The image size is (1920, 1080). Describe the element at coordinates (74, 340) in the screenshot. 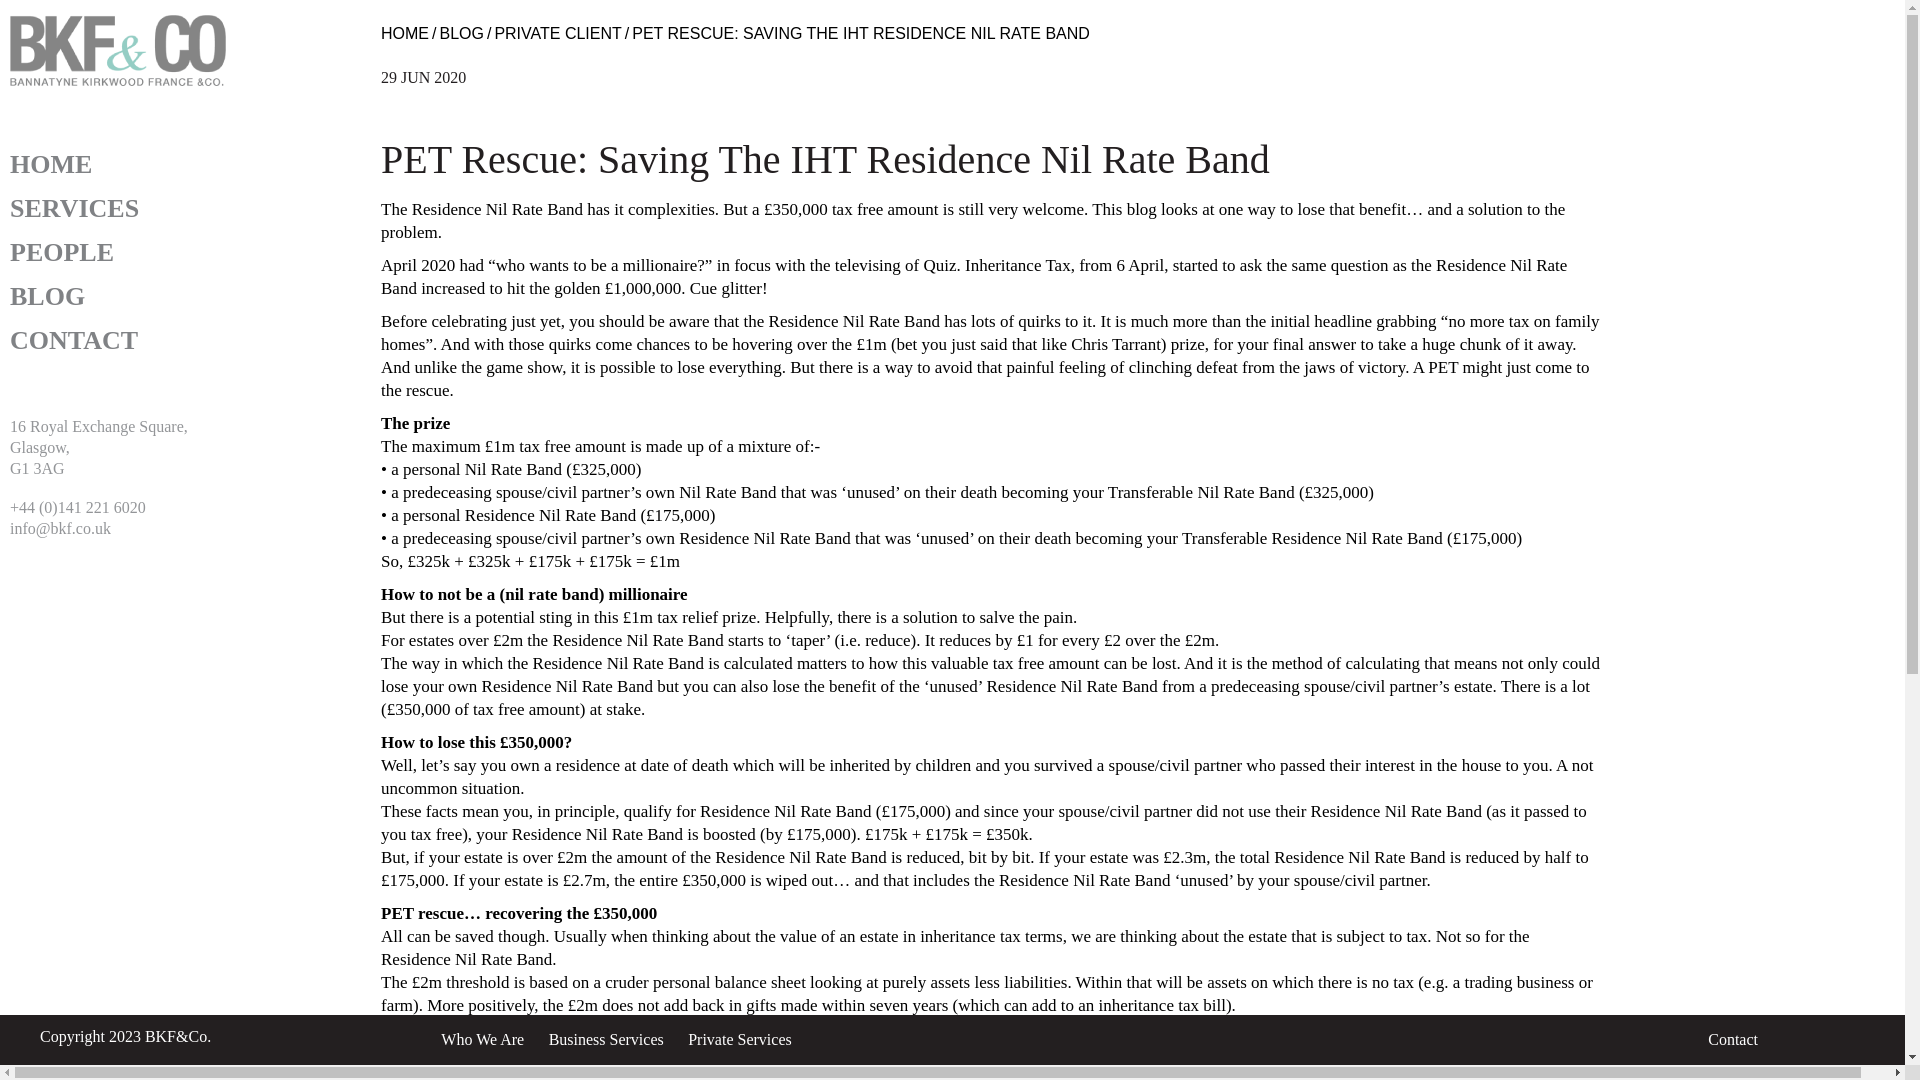

I see `CONTACT` at that location.